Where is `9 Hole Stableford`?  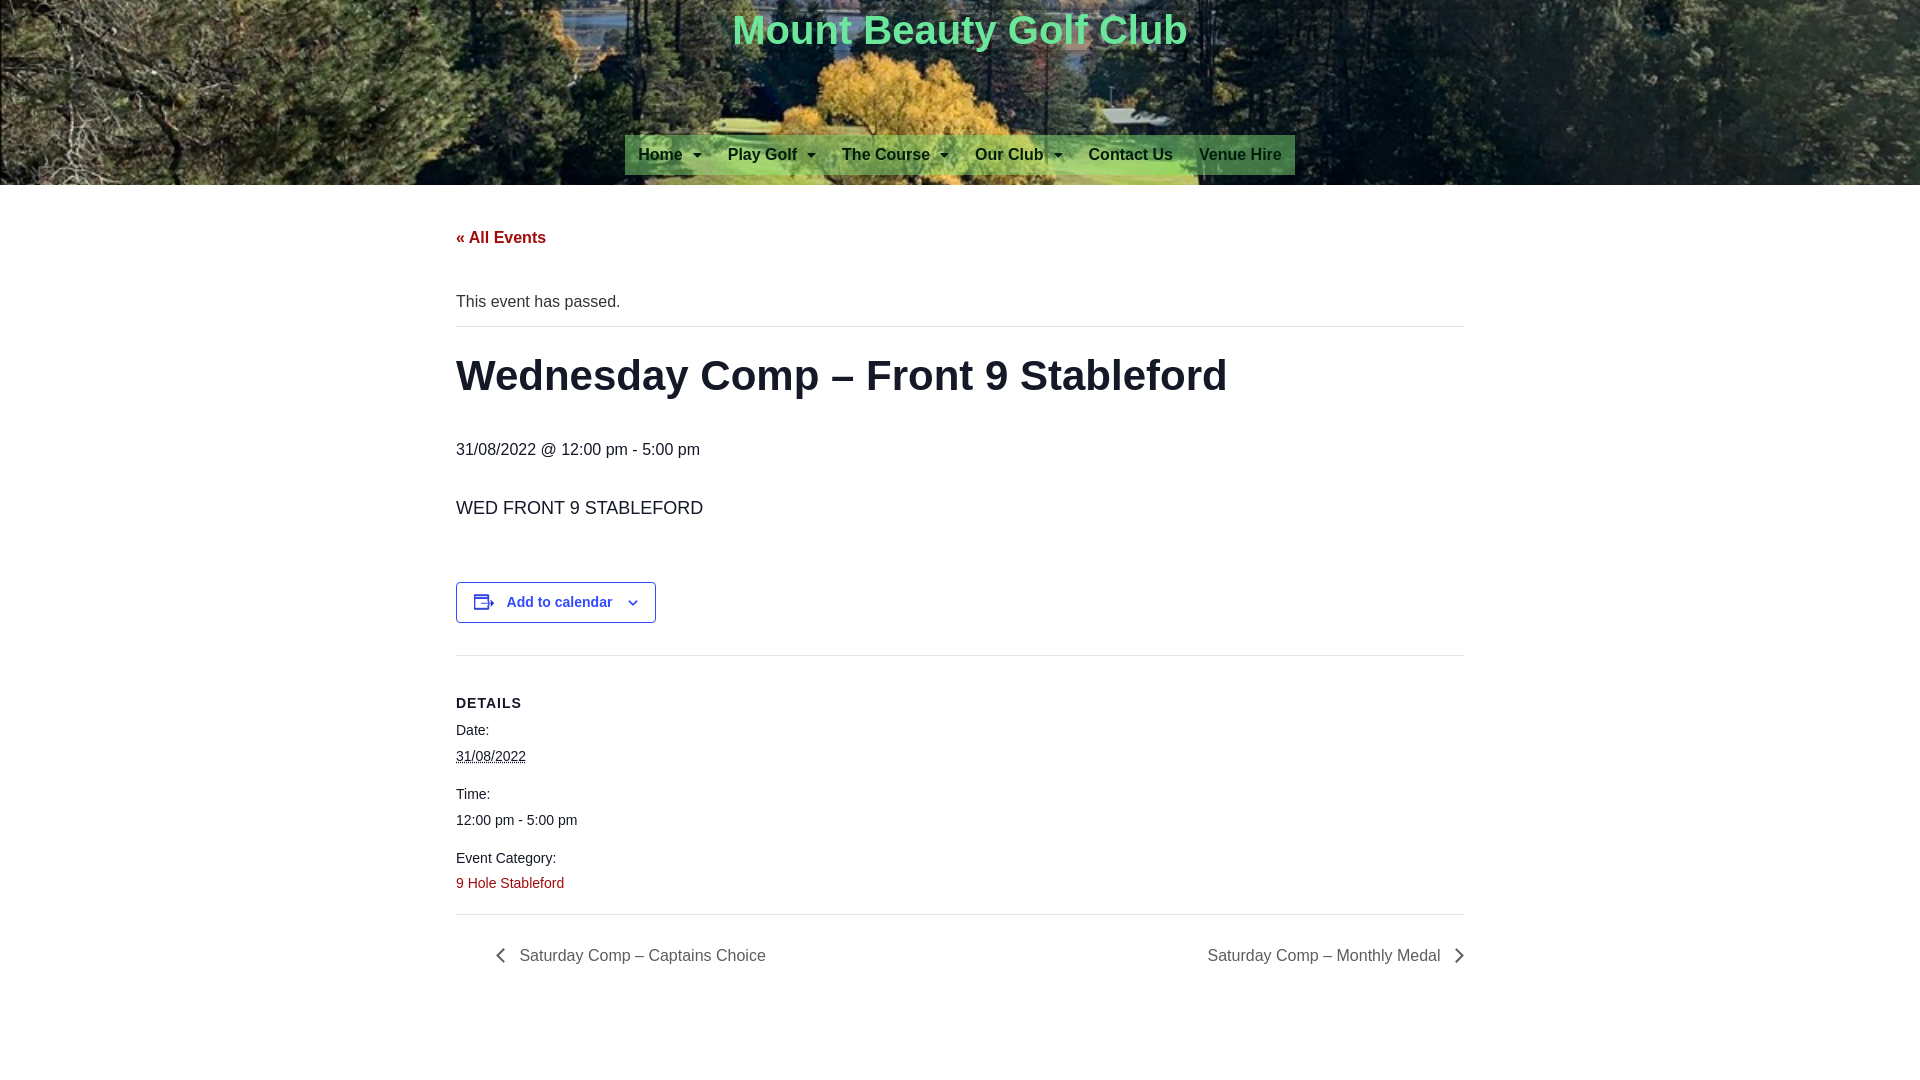
9 Hole Stableford is located at coordinates (510, 883).